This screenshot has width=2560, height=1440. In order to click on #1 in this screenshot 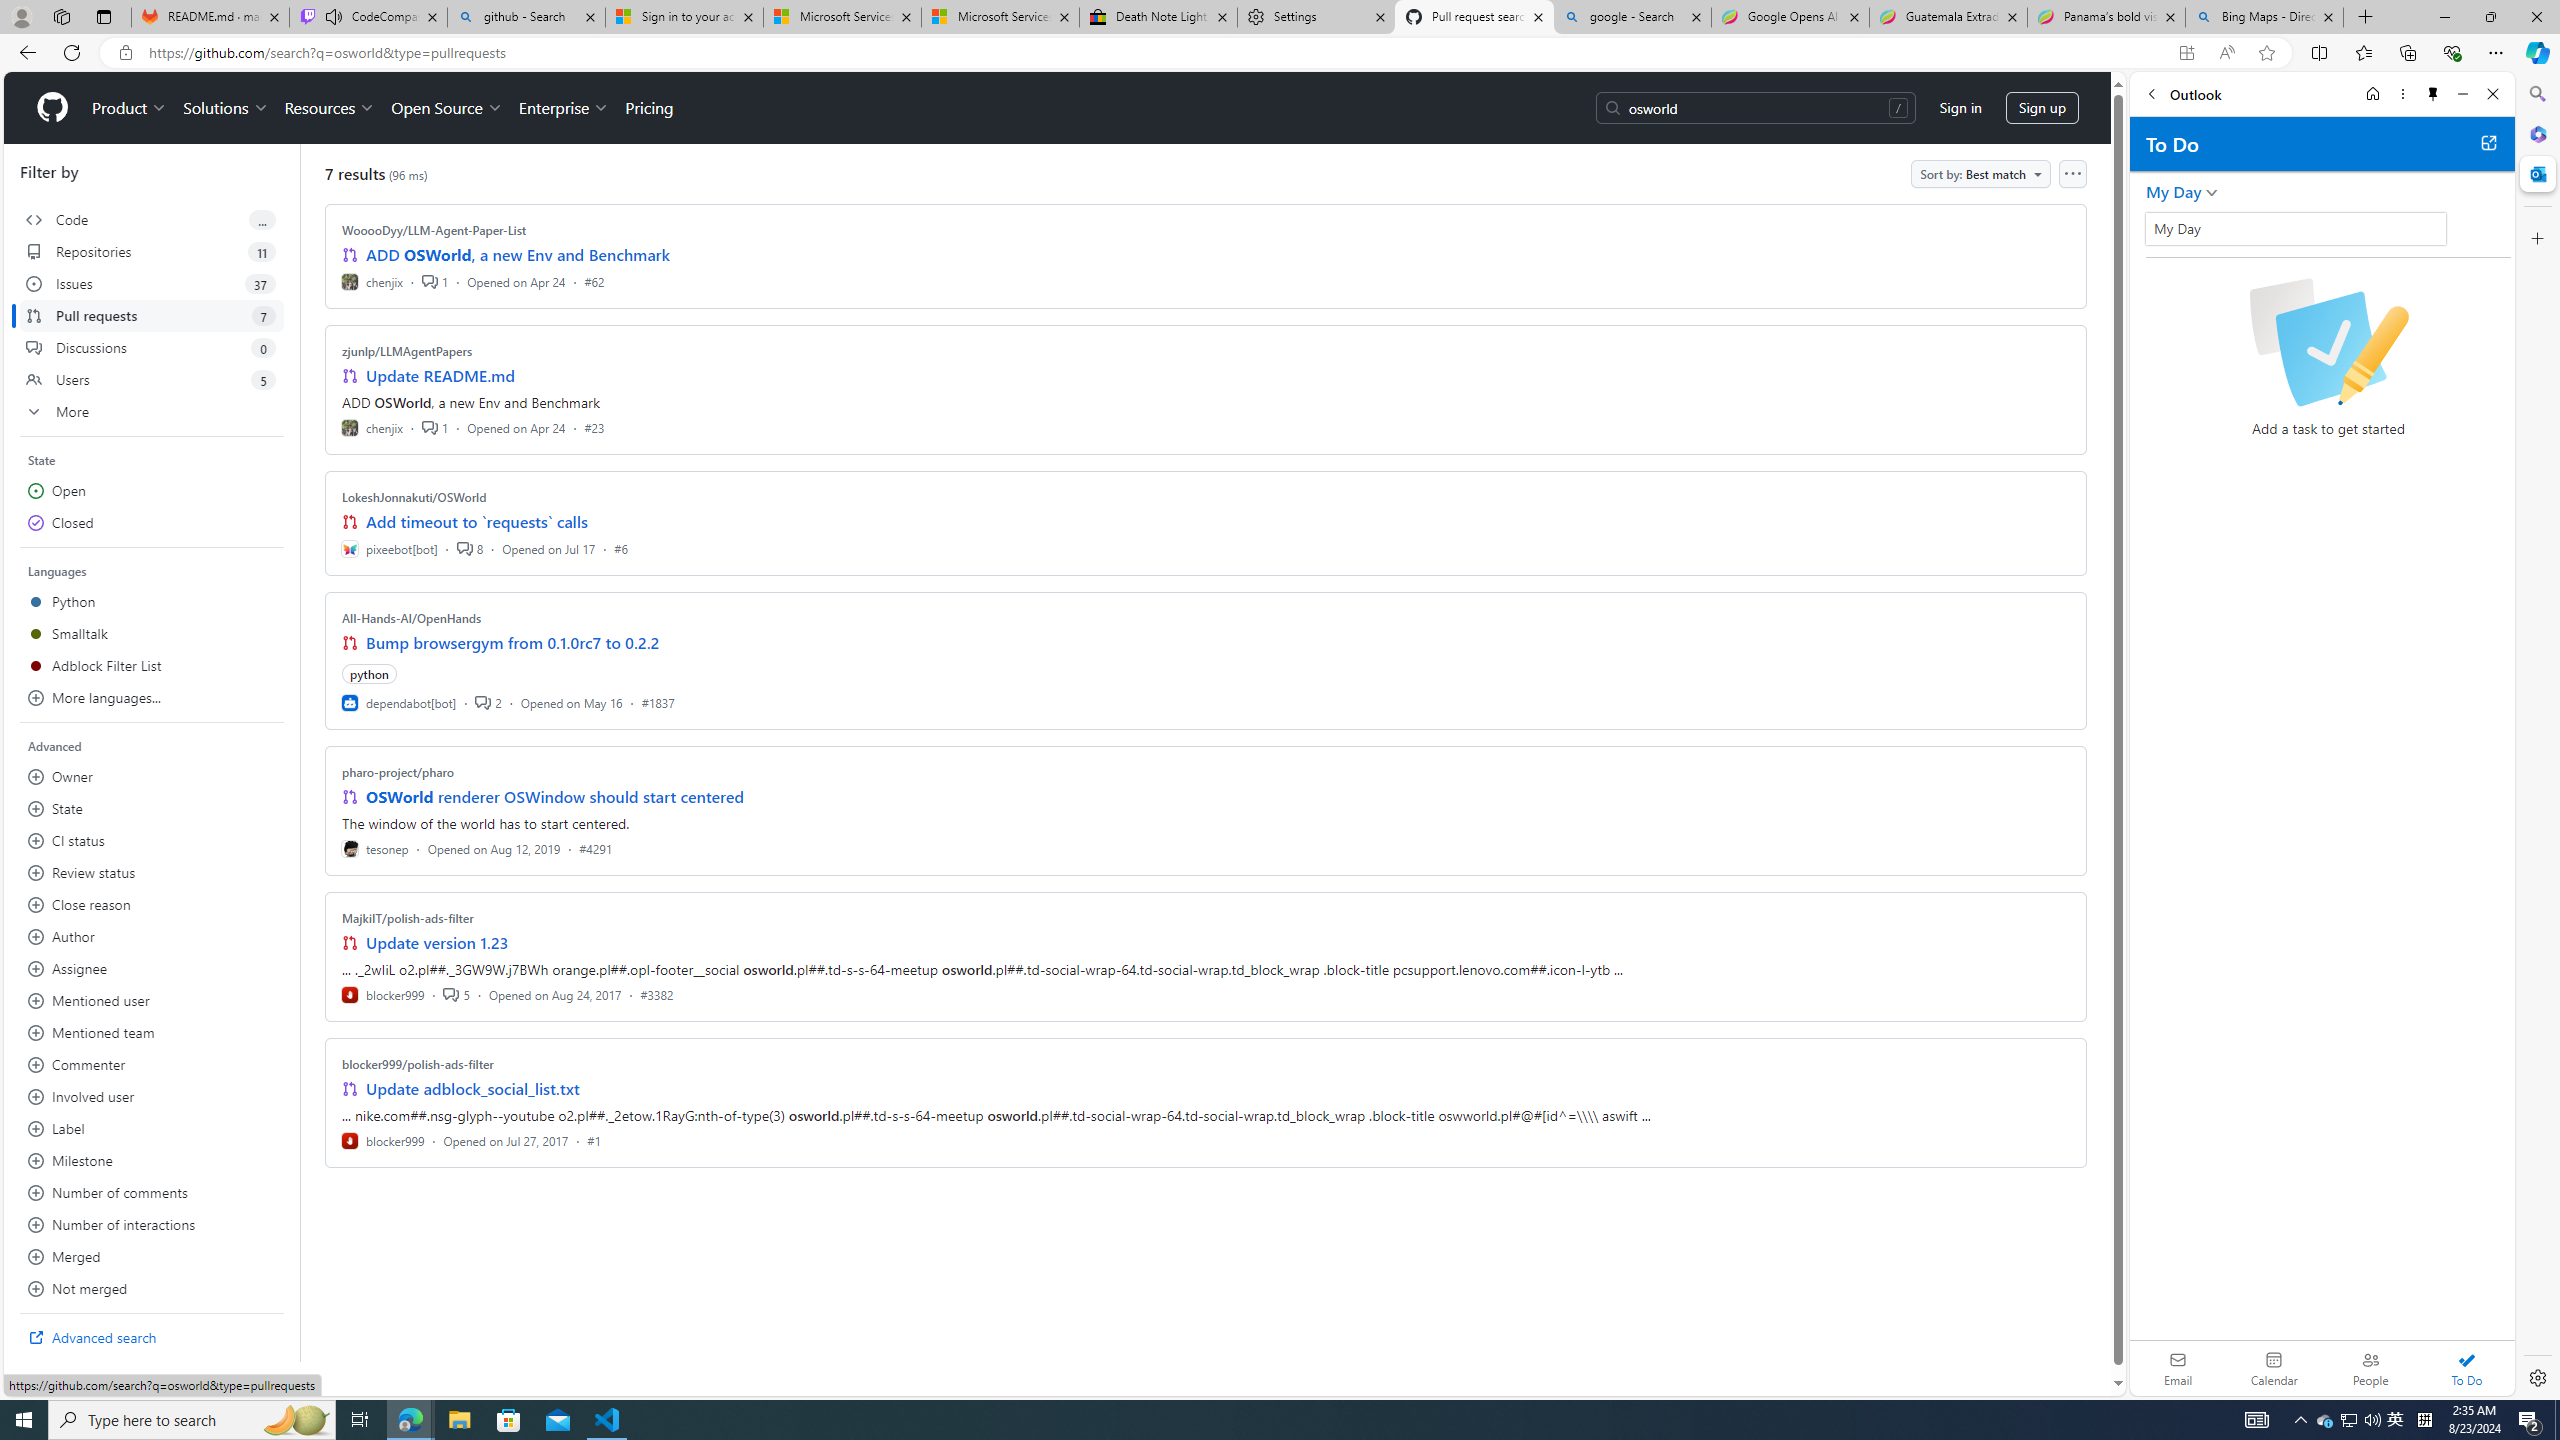, I will do `click(594, 1140)`.